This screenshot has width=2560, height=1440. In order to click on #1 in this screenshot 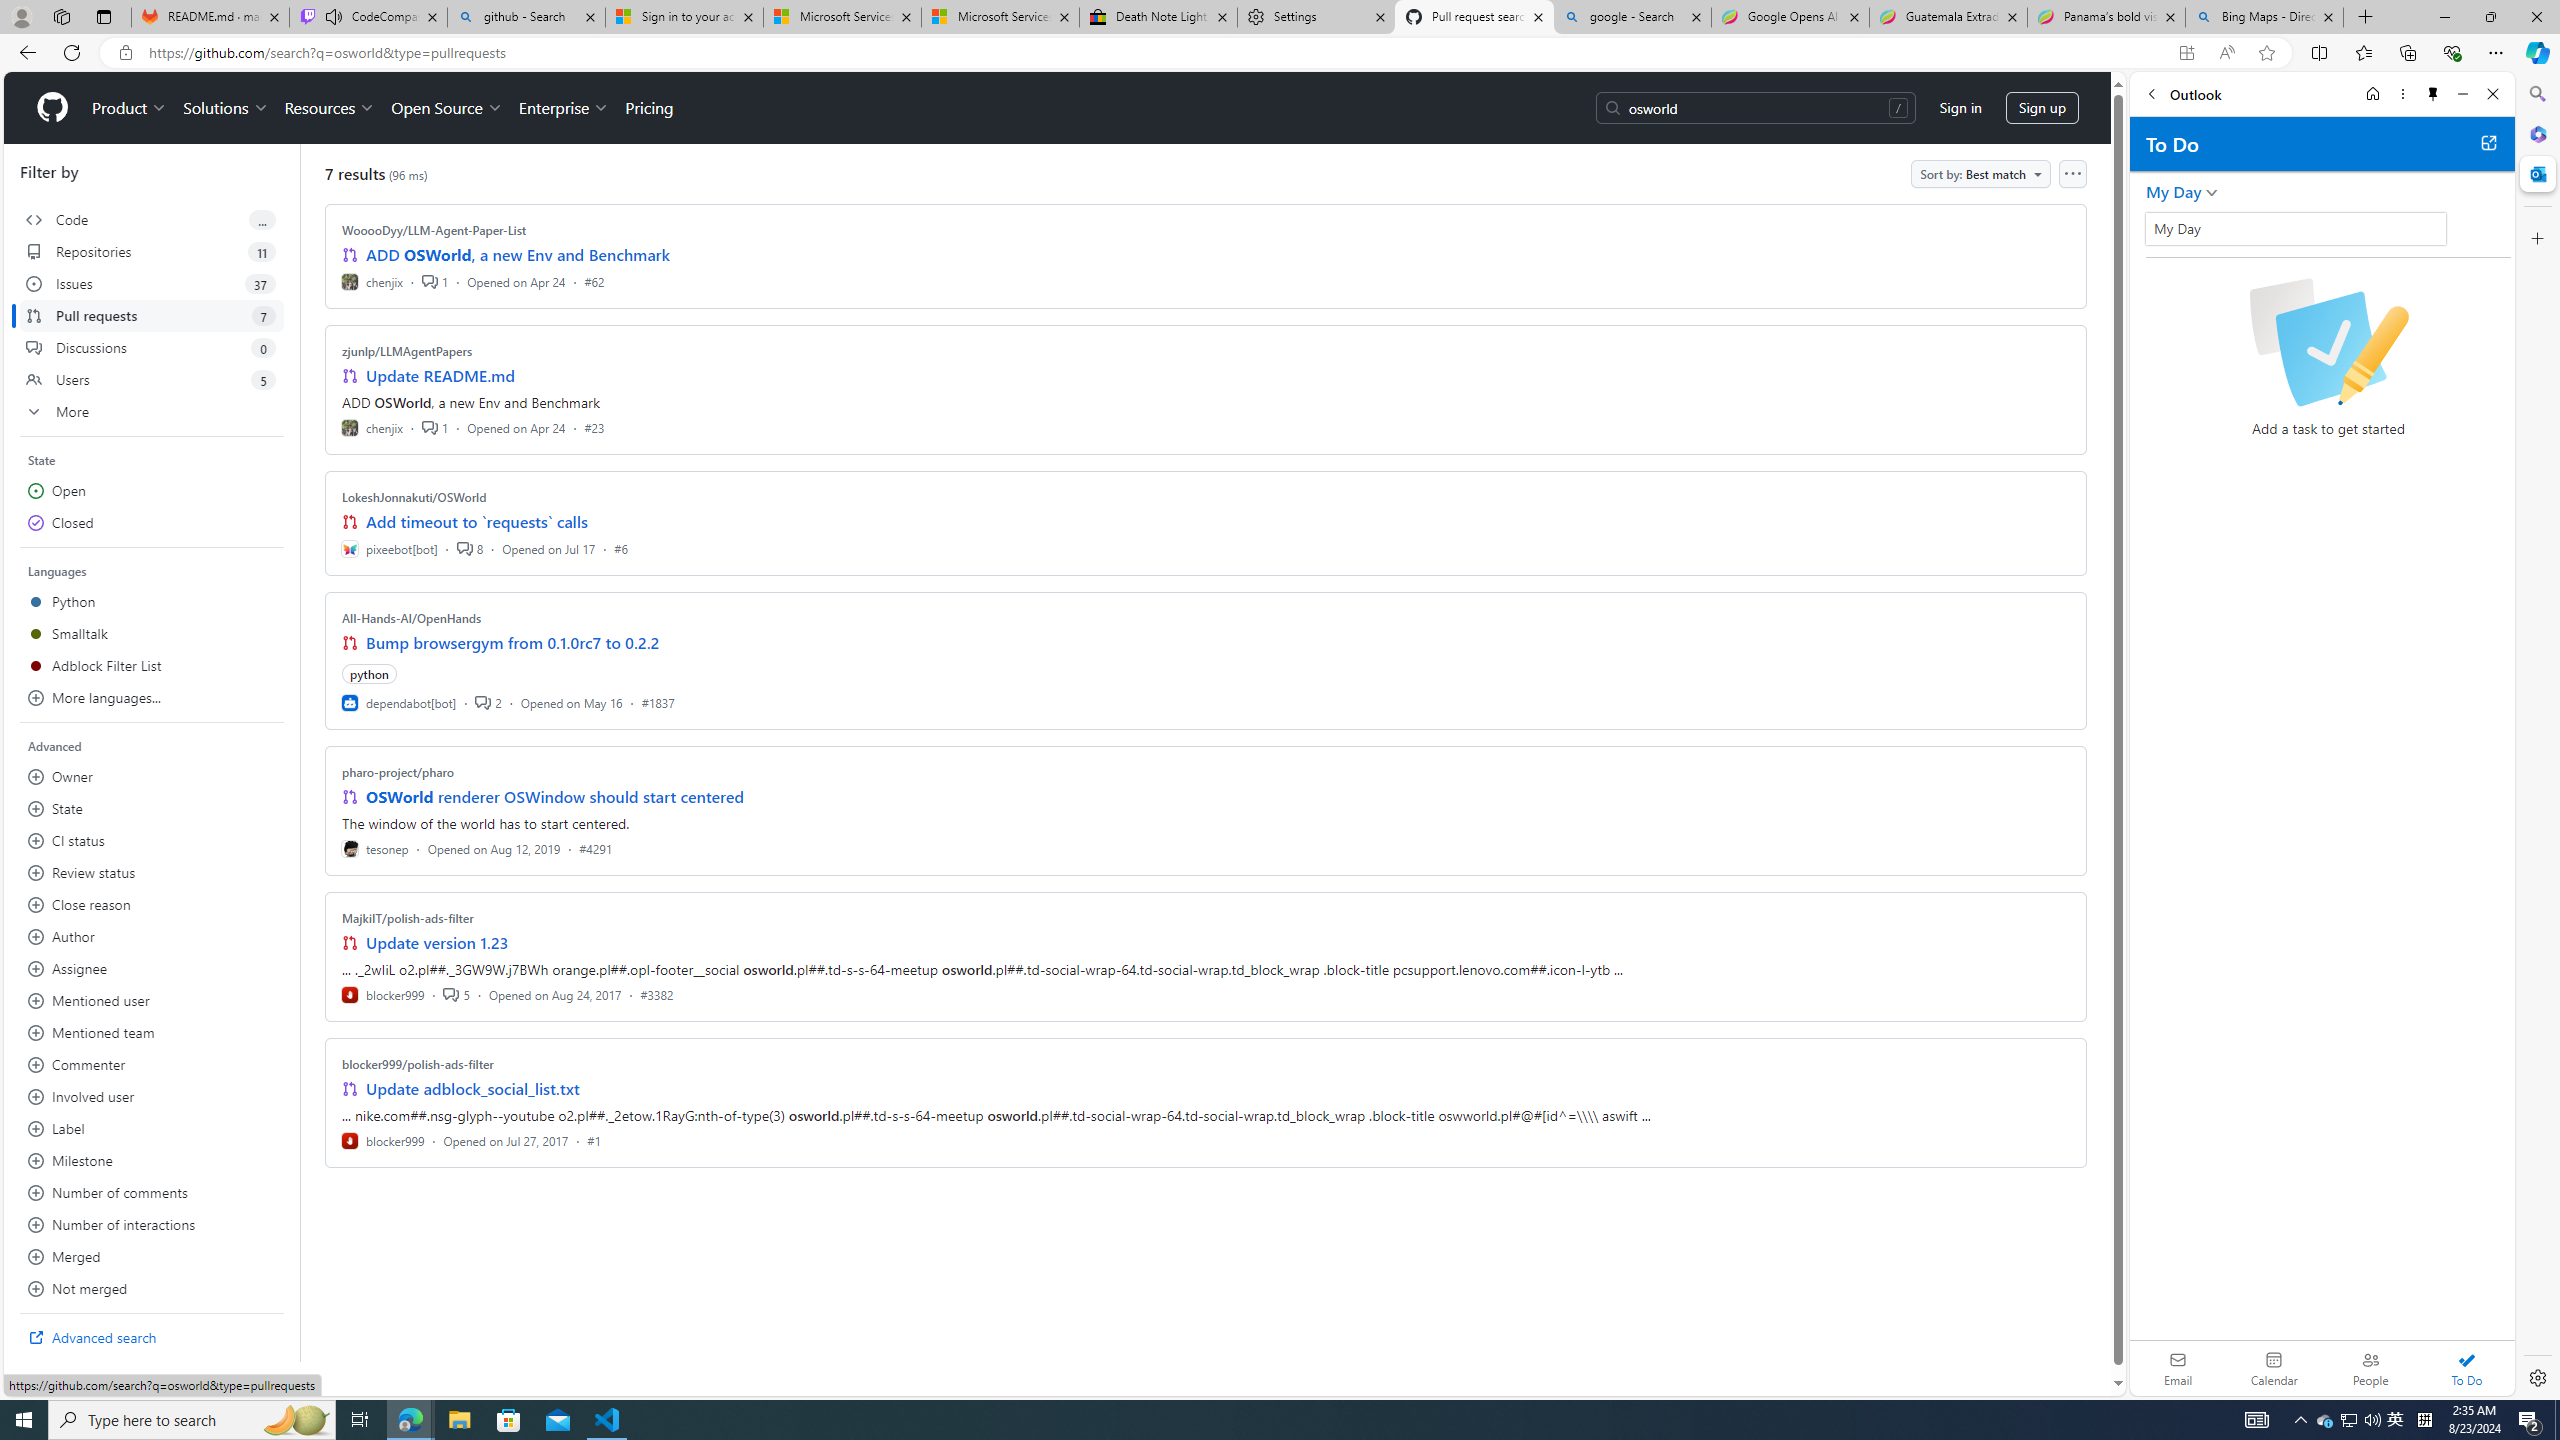, I will do `click(594, 1140)`.